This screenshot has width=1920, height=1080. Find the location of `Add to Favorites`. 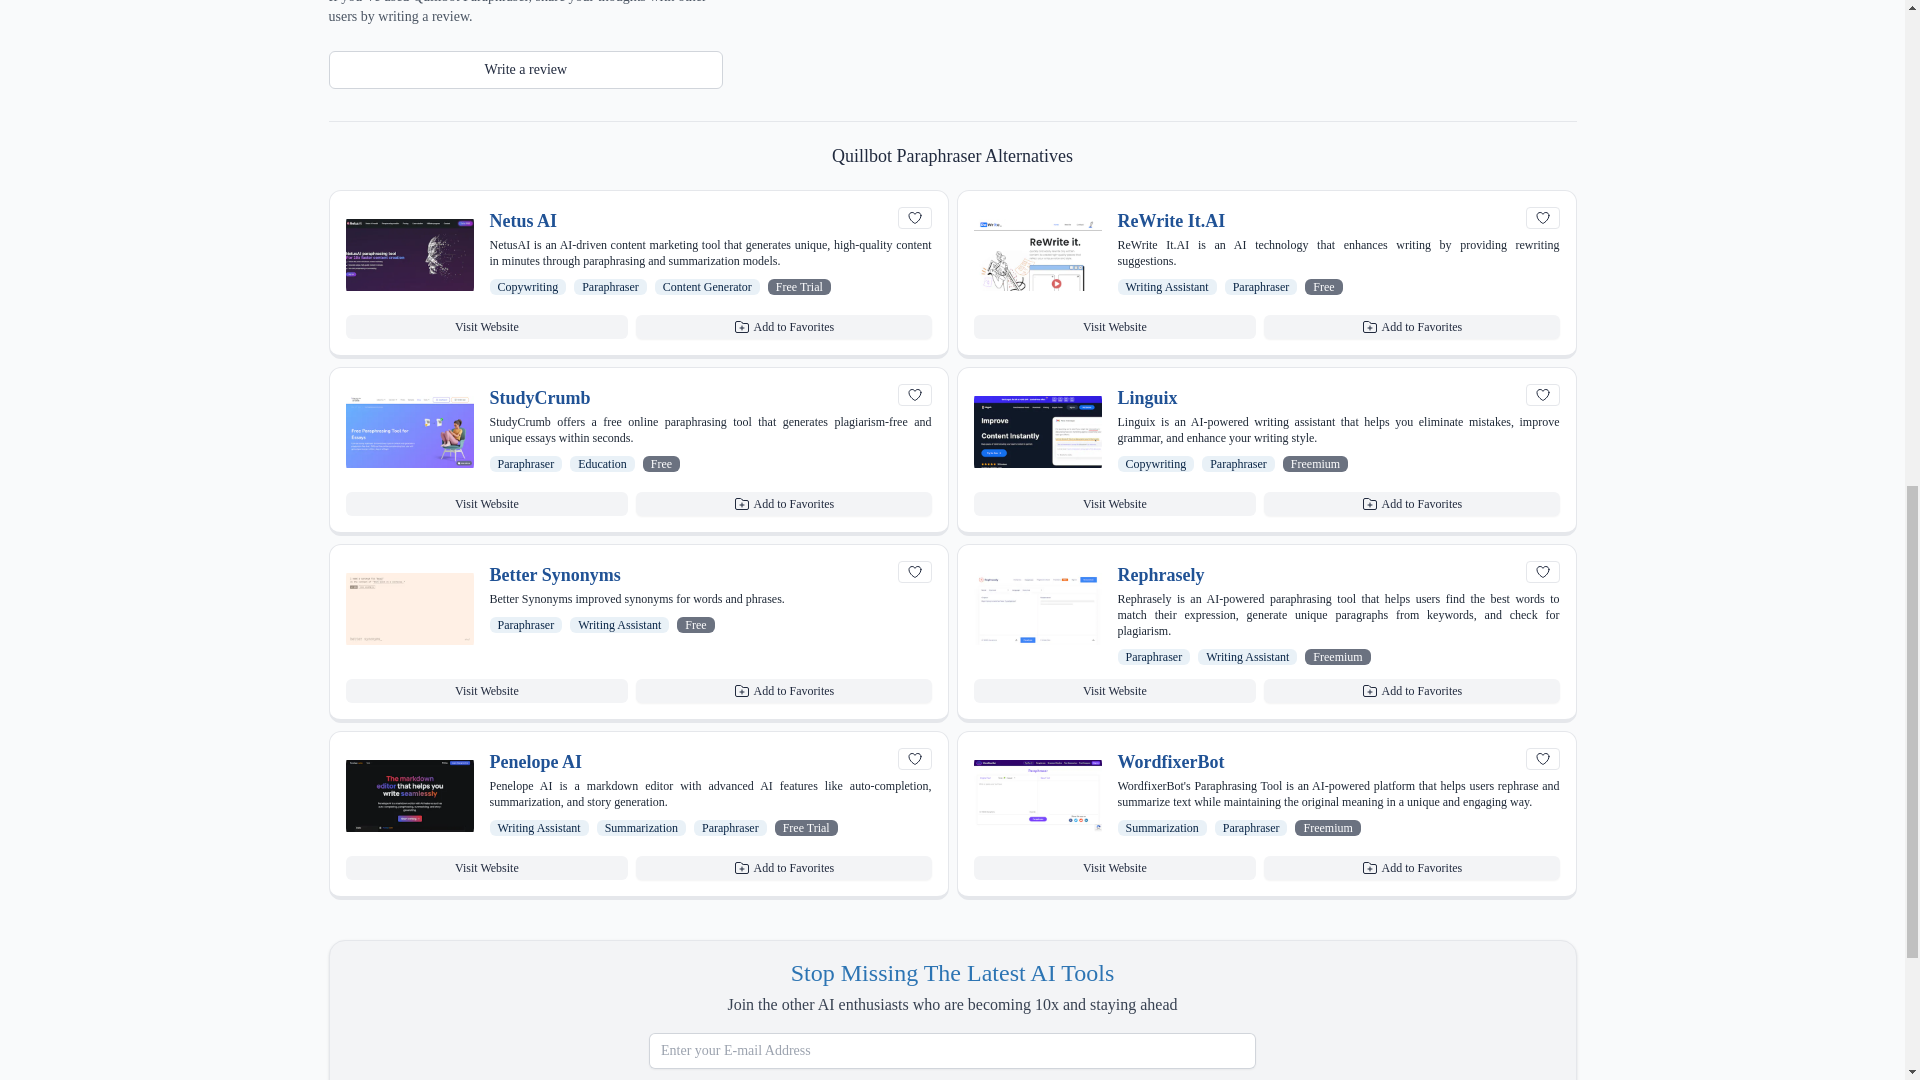

Add to Favorites is located at coordinates (783, 327).